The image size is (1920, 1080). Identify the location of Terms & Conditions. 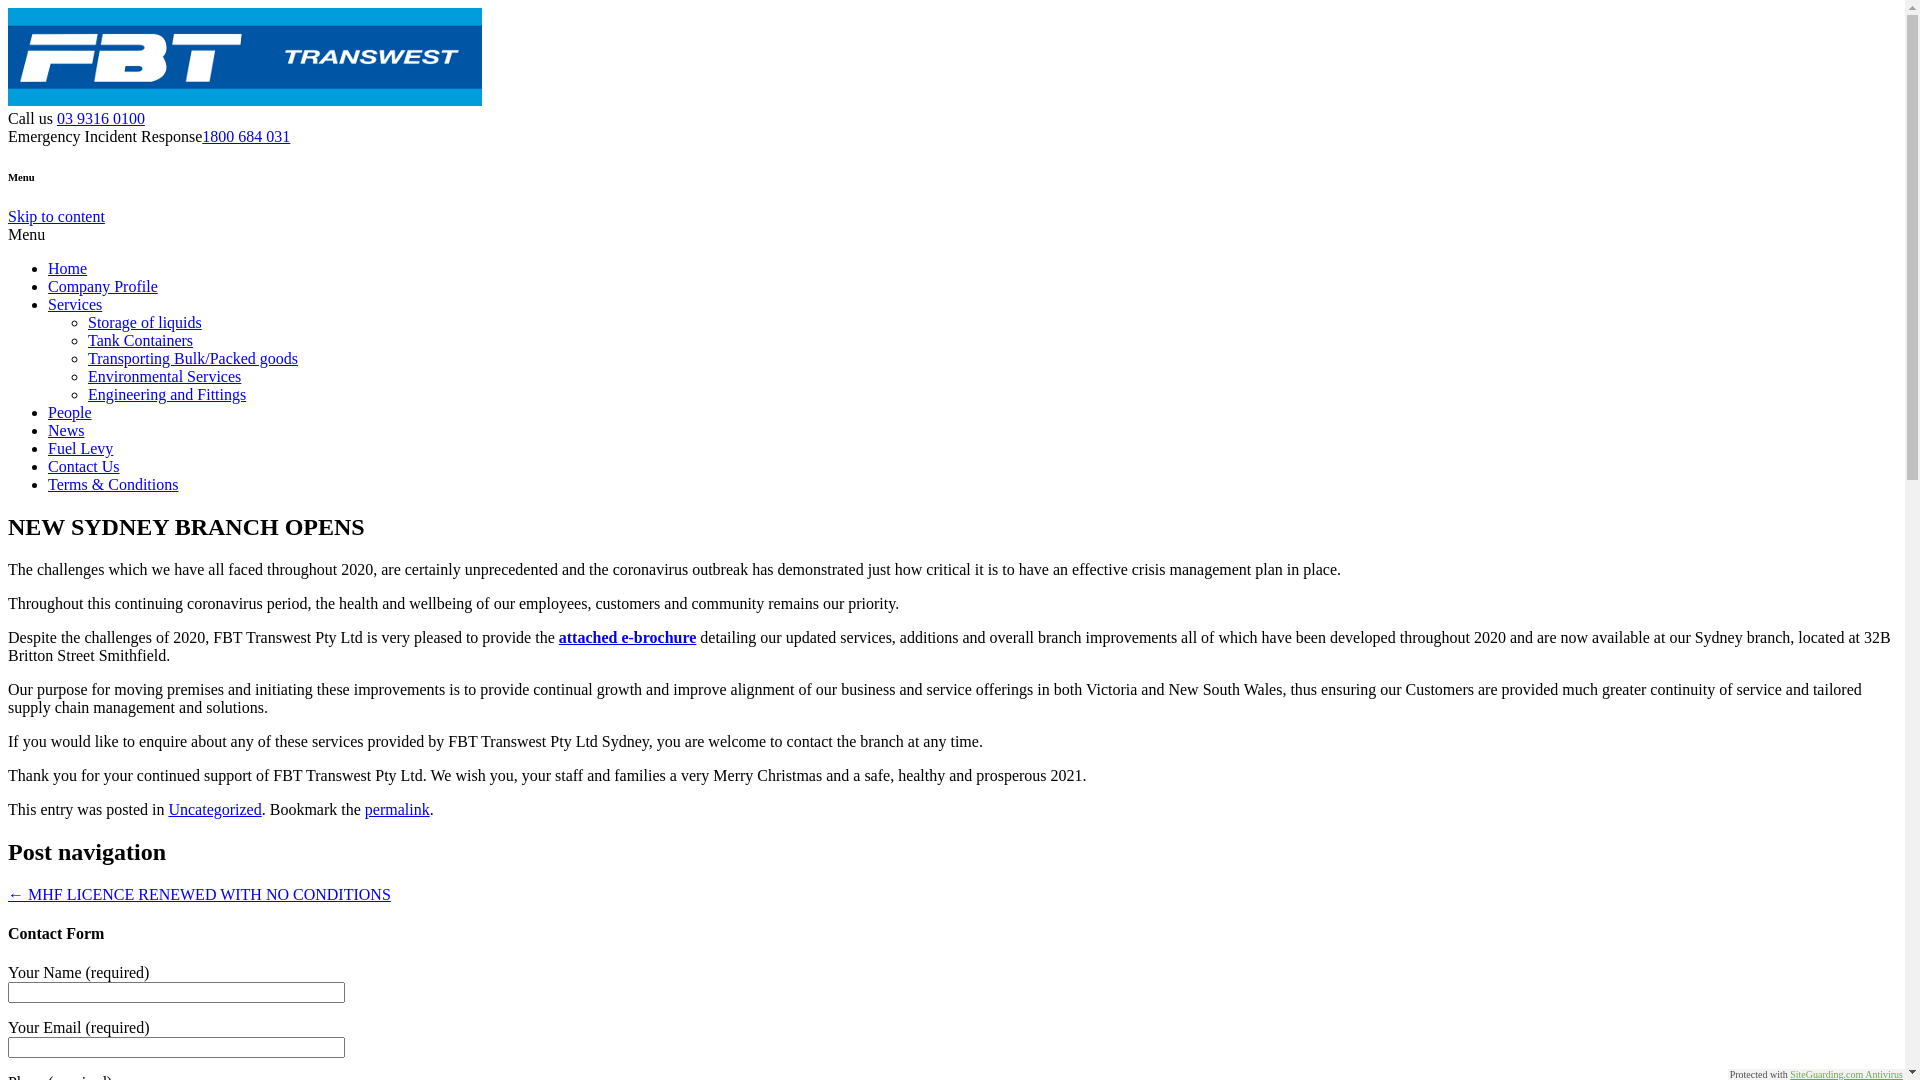
(113, 484).